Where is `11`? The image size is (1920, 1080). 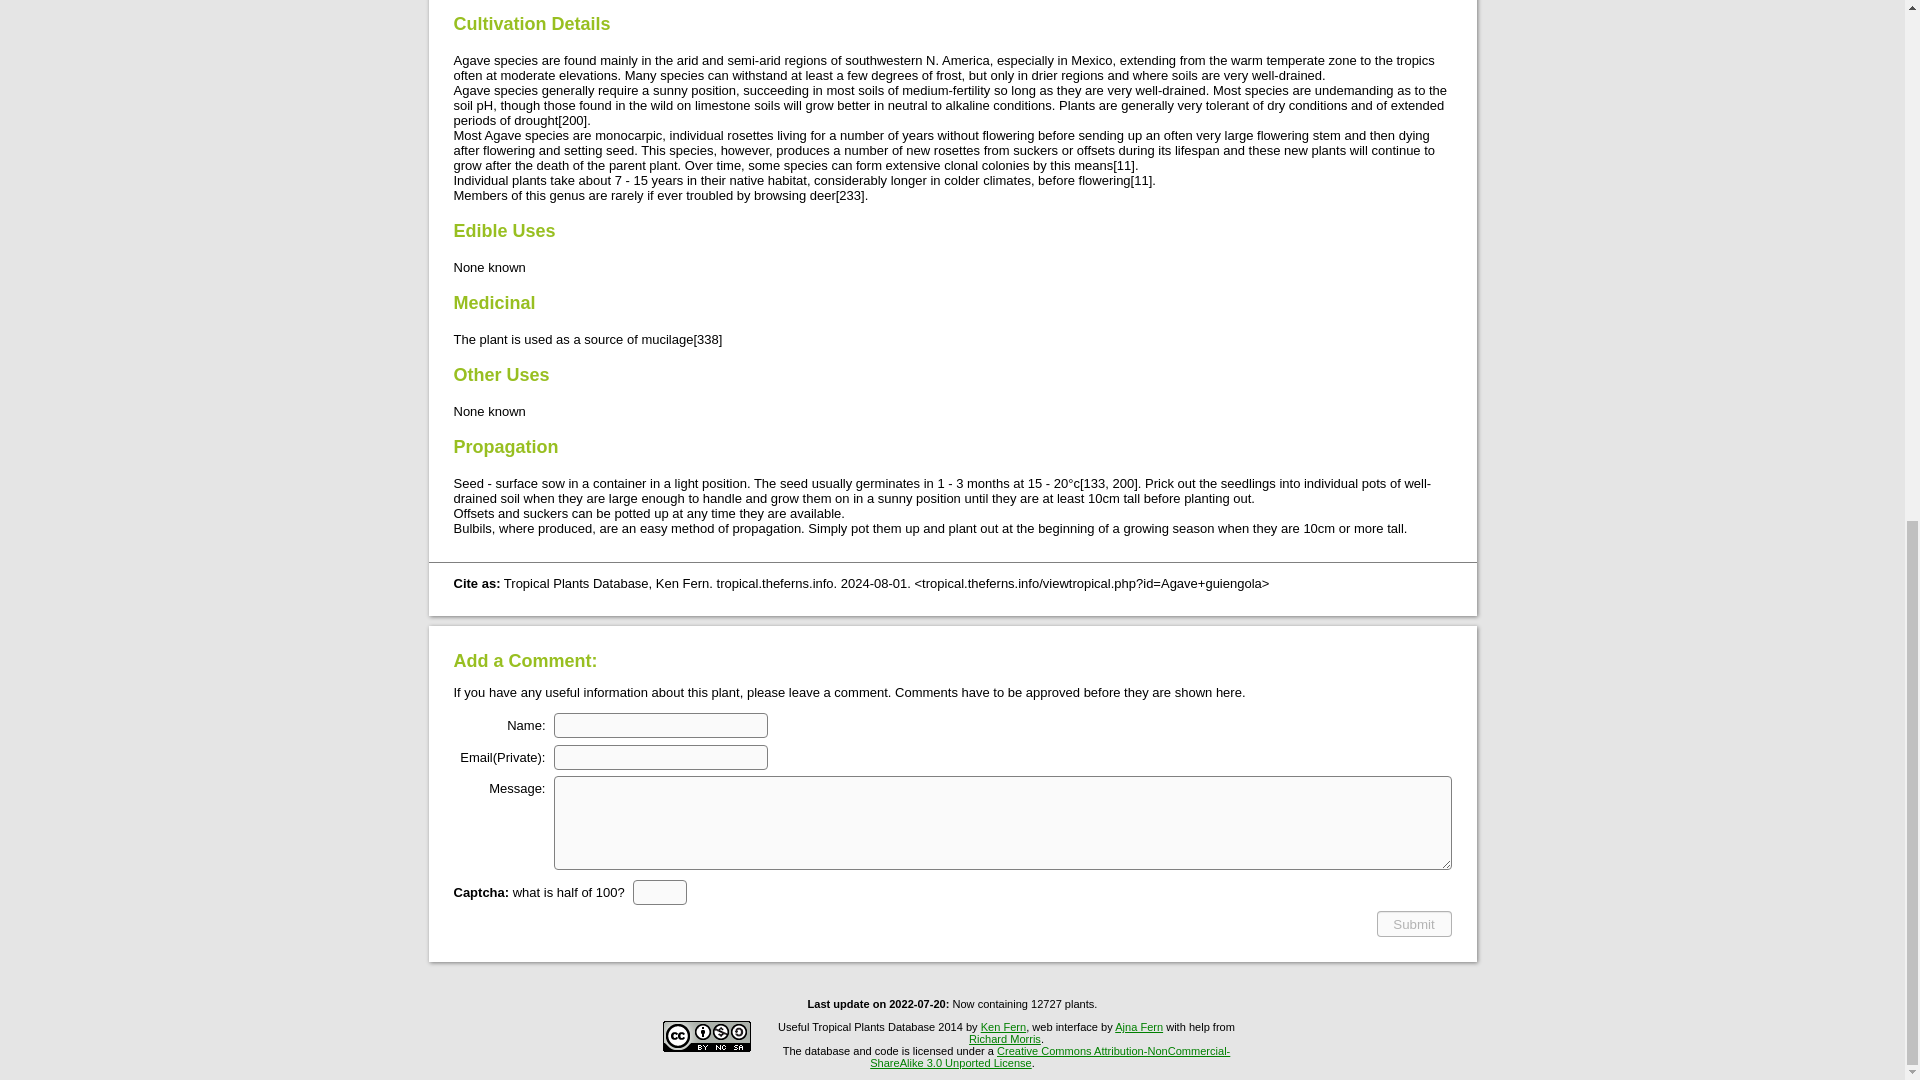 11 is located at coordinates (1141, 180).